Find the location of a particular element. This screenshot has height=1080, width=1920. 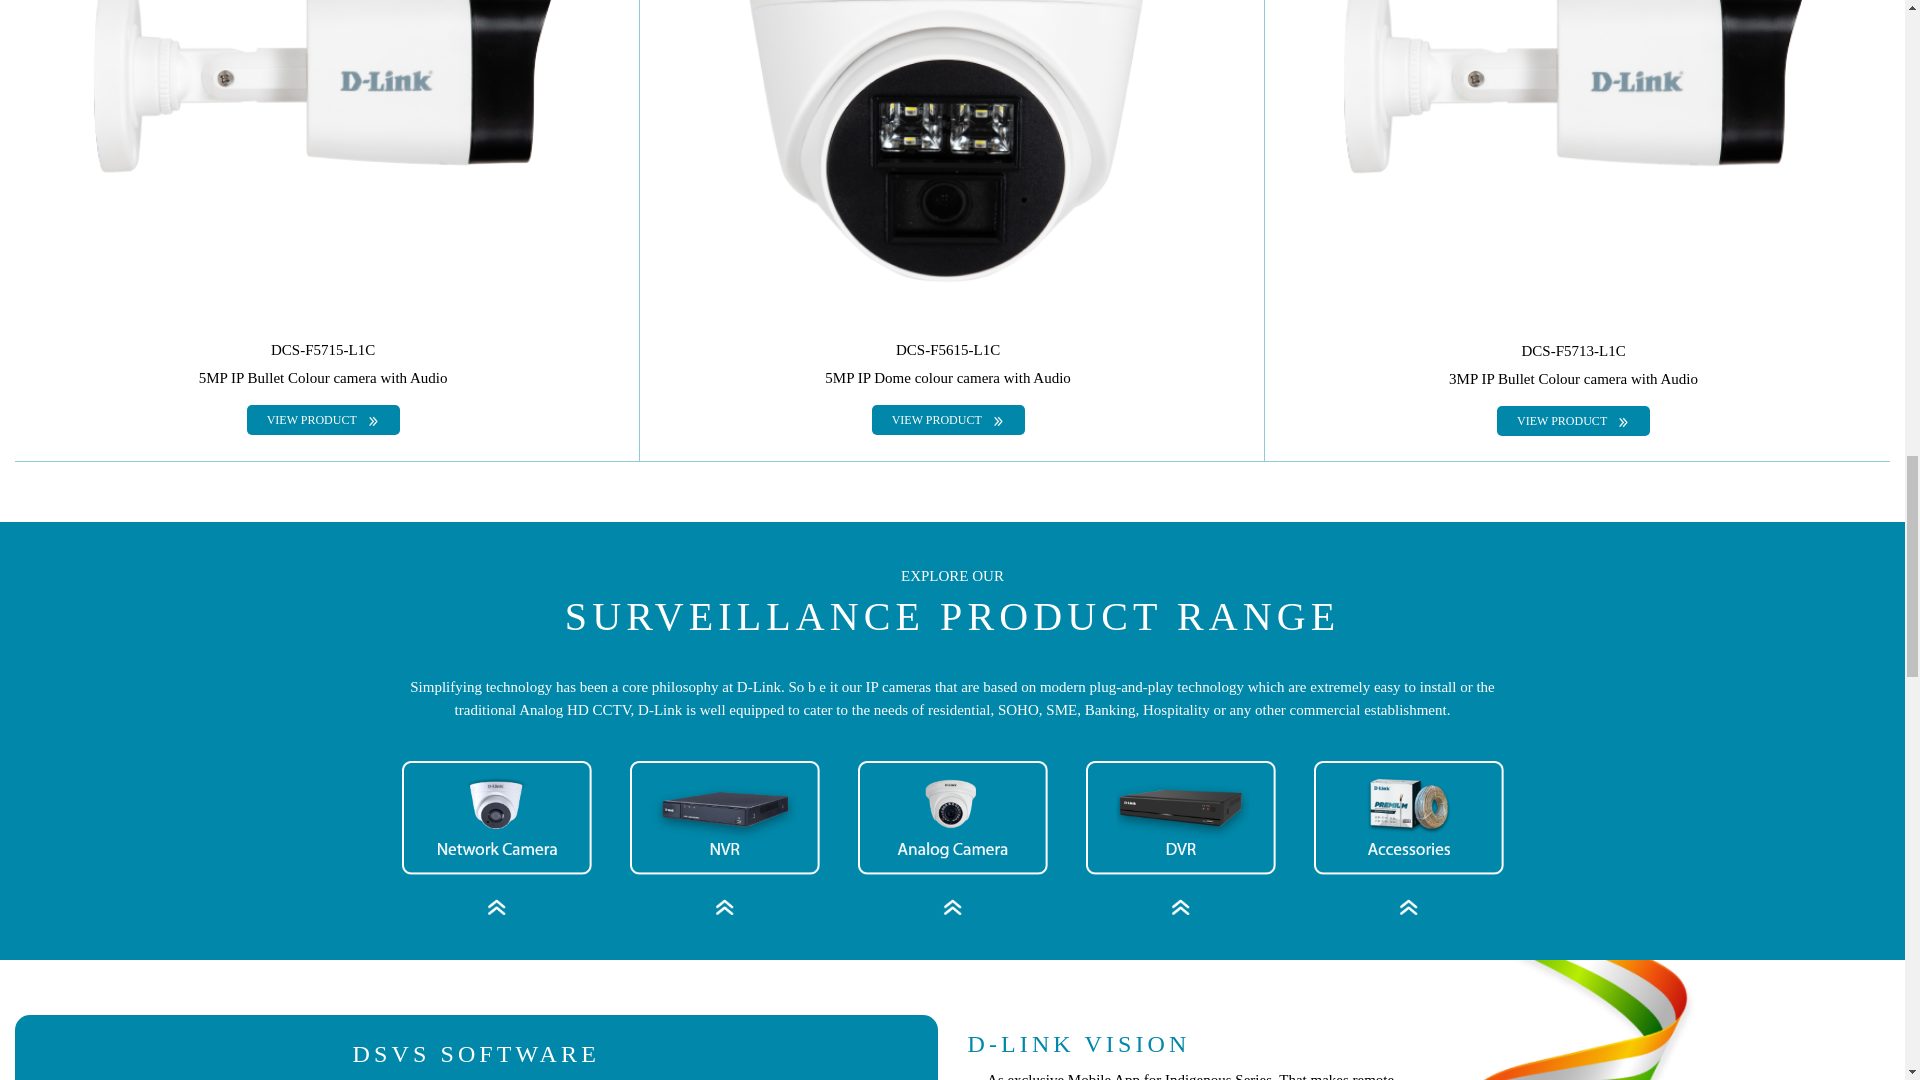

VIEW PRODUCT is located at coordinates (1573, 421).